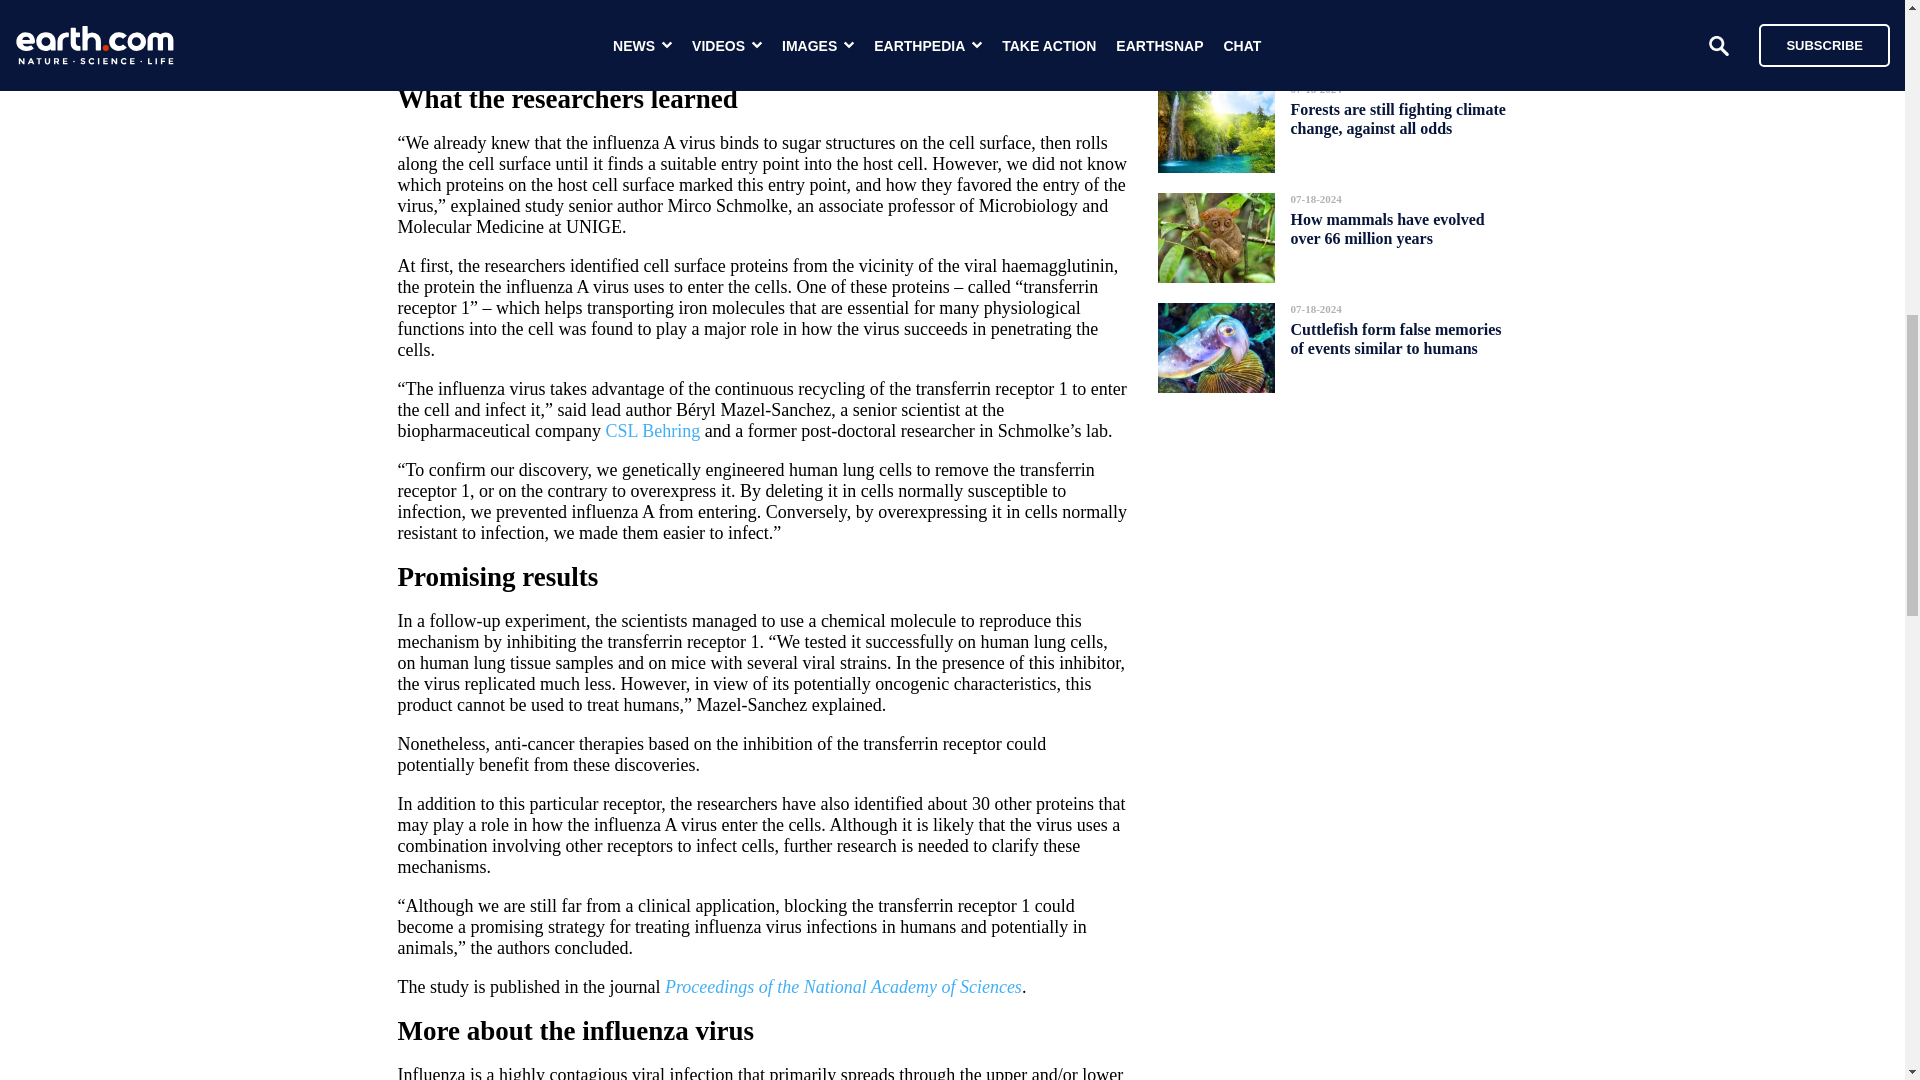  I want to click on Proceedings of the National Academy of Sciences, so click(842, 986).